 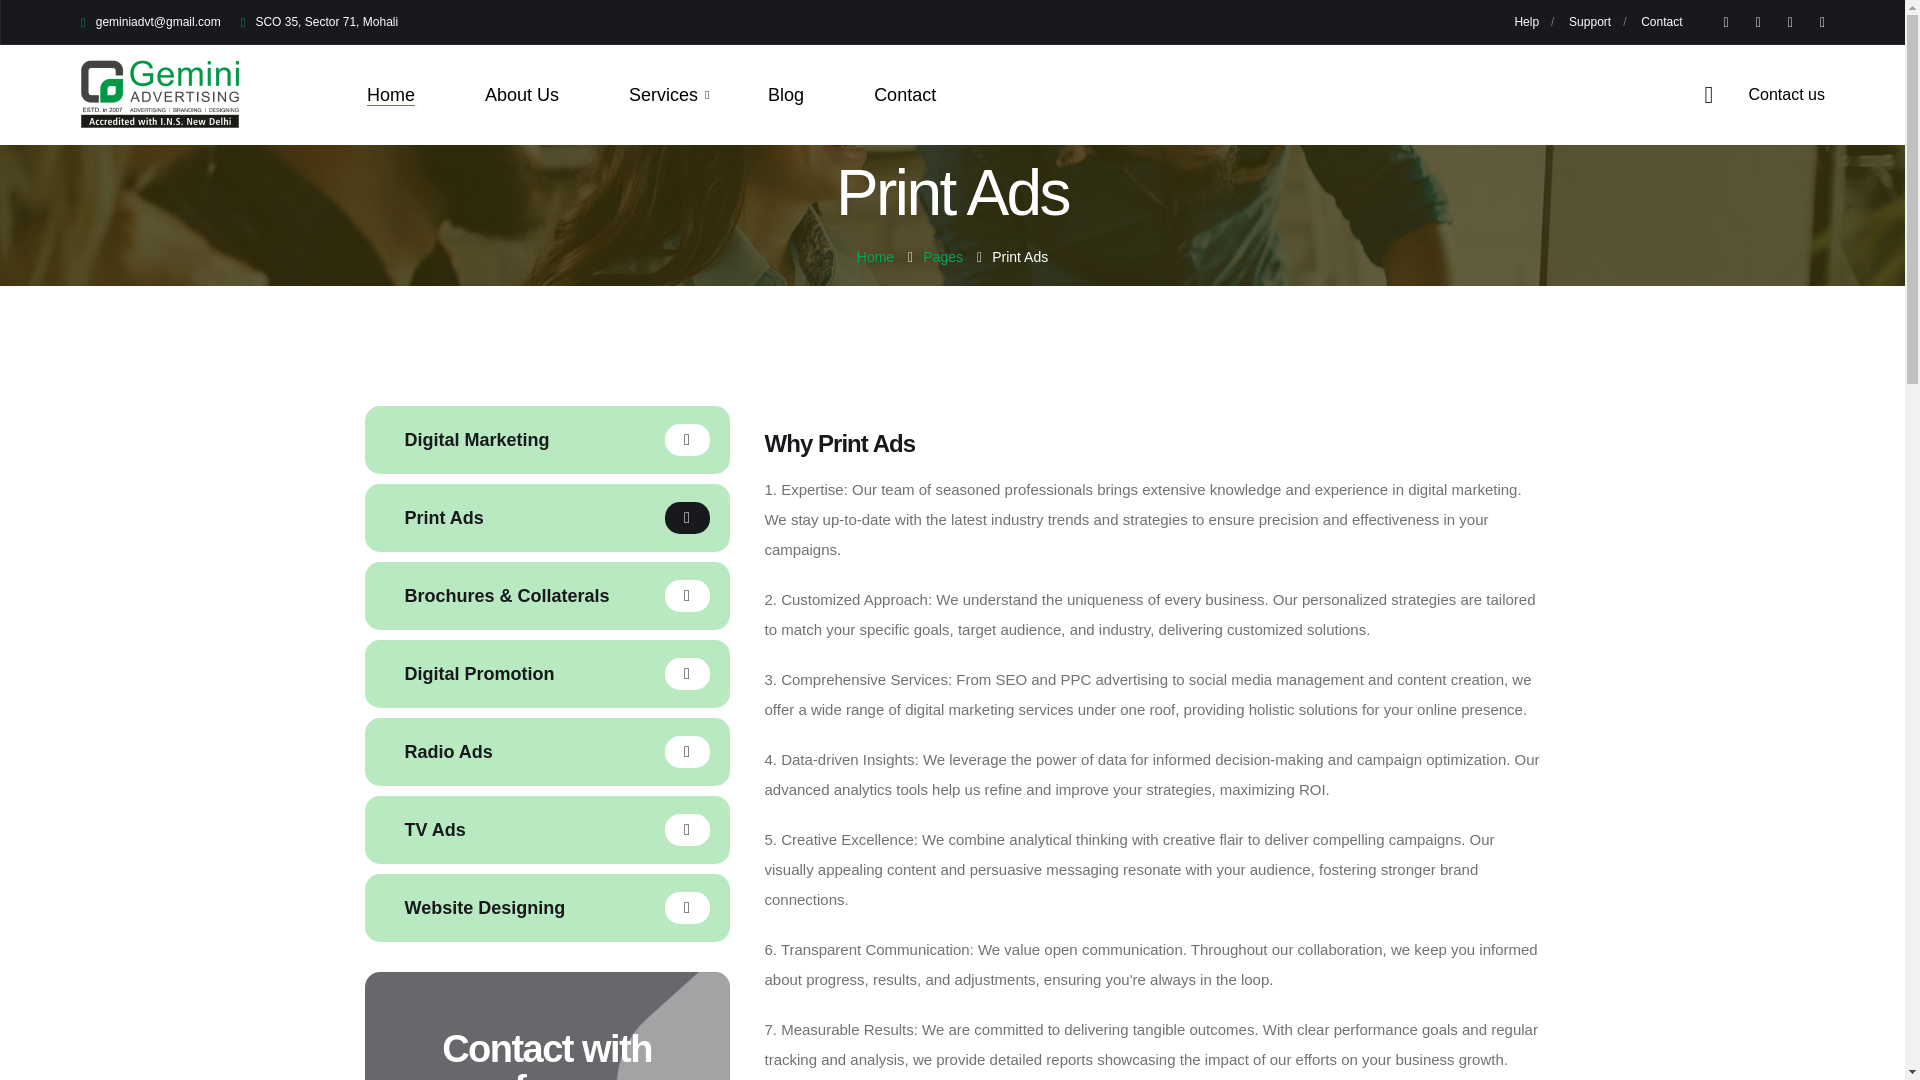 I want to click on Contact, so click(x=904, y=94).